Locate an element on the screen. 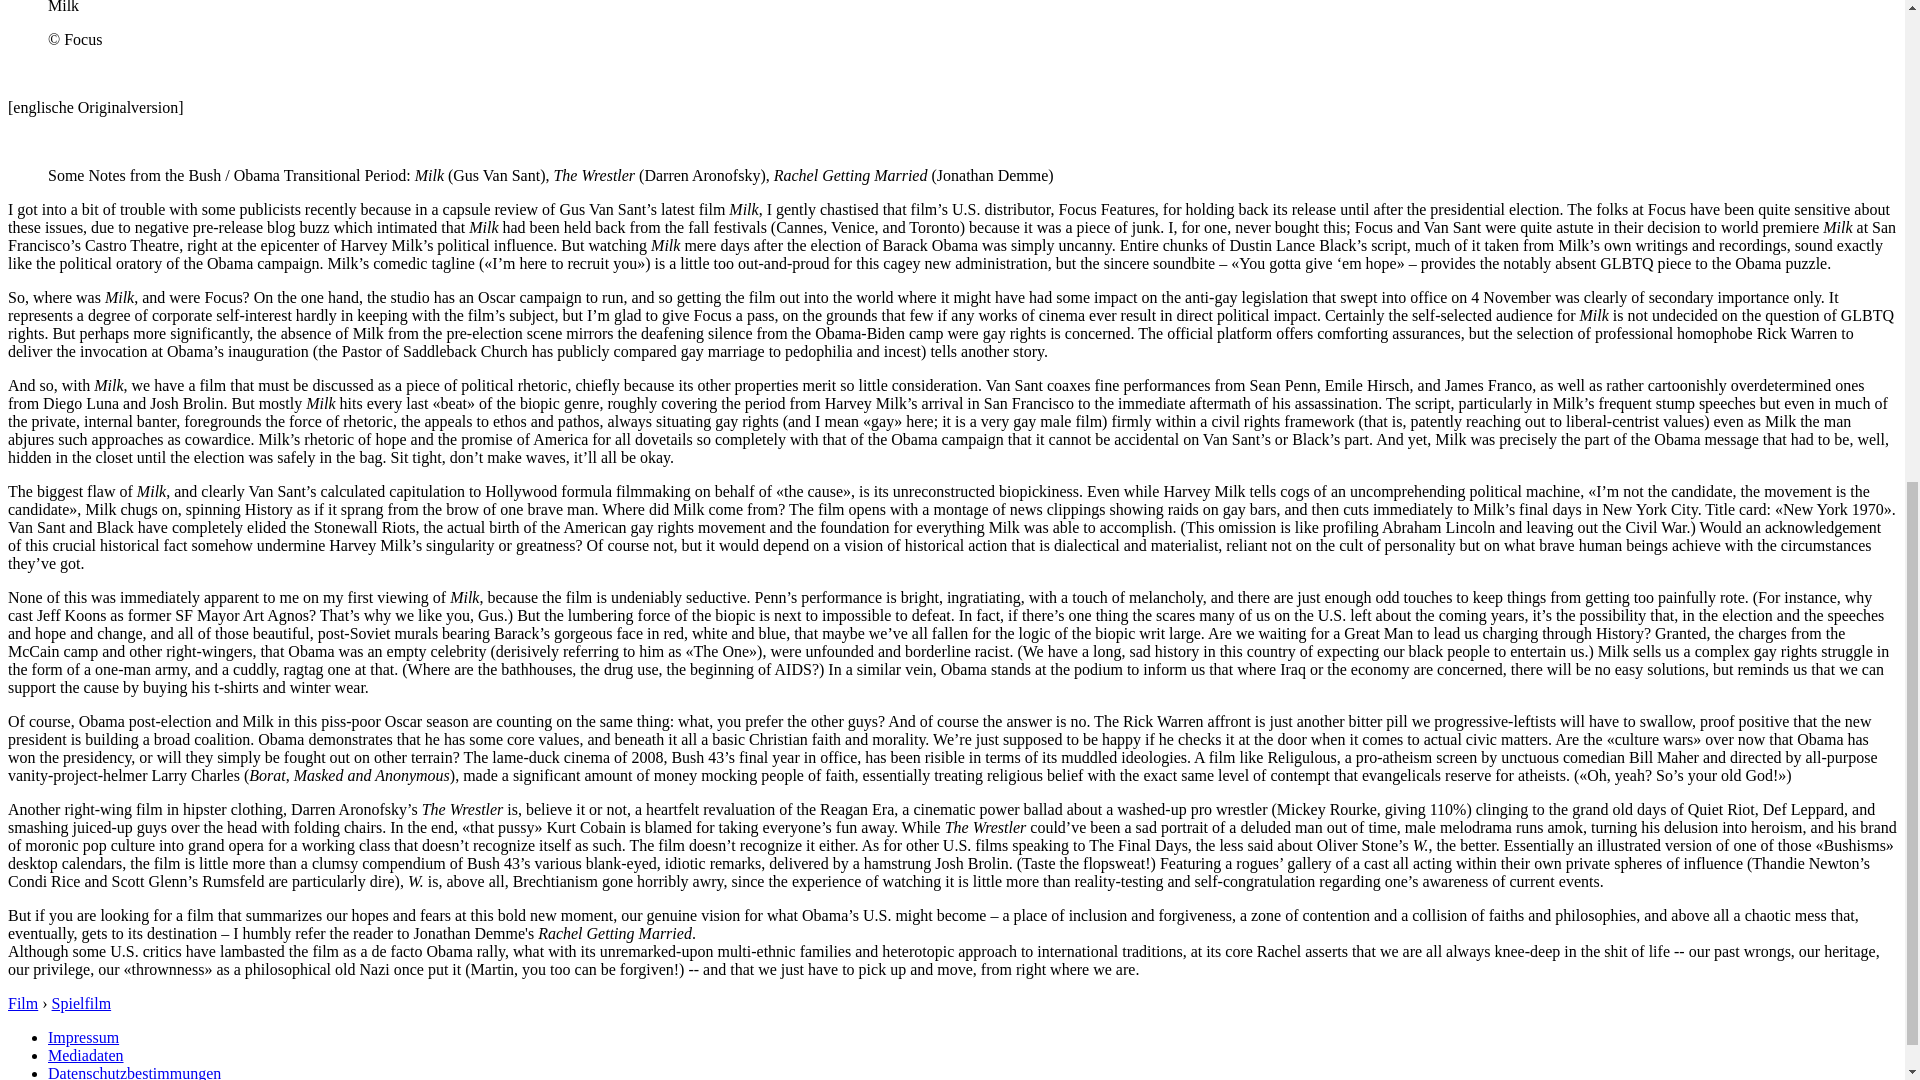  Mediadaten is located at coordinates (86, 1054).